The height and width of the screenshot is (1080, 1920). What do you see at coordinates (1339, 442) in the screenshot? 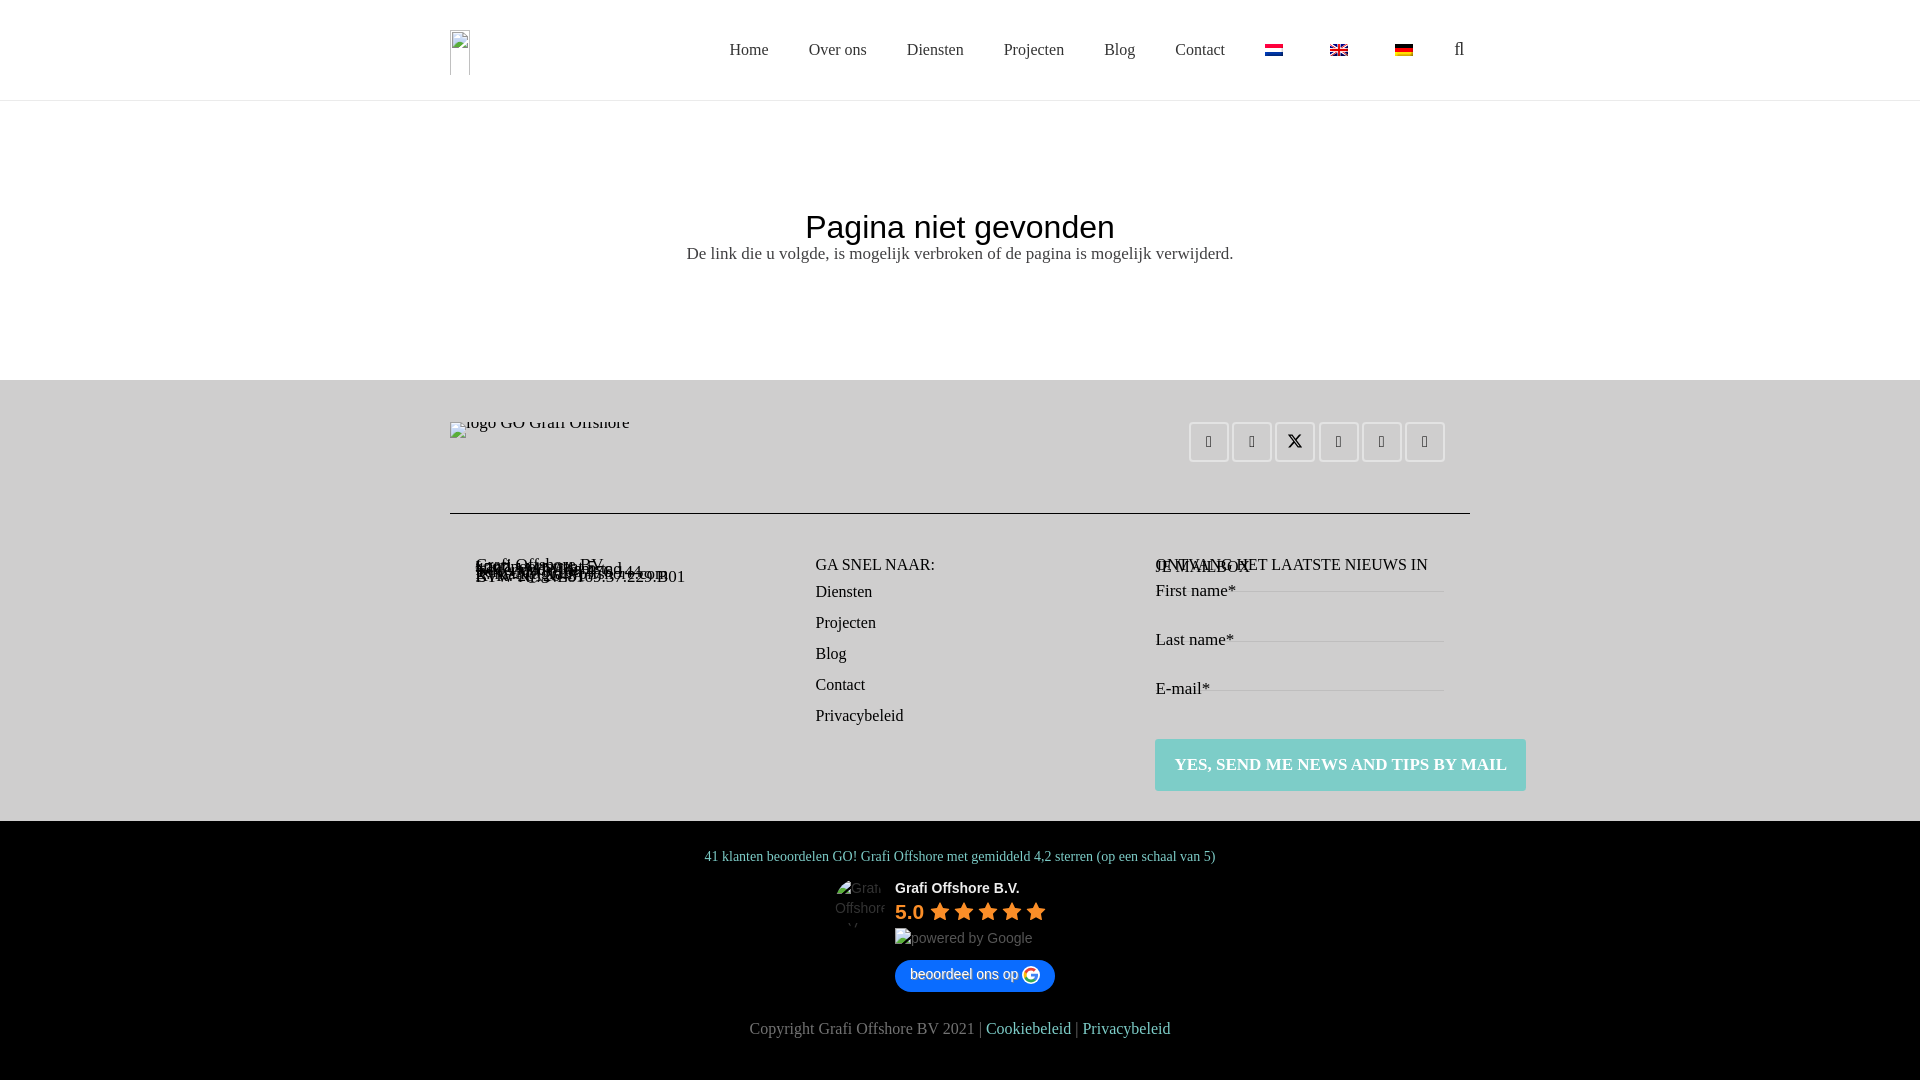
I see `Google` at bounding box center [1339, 442].